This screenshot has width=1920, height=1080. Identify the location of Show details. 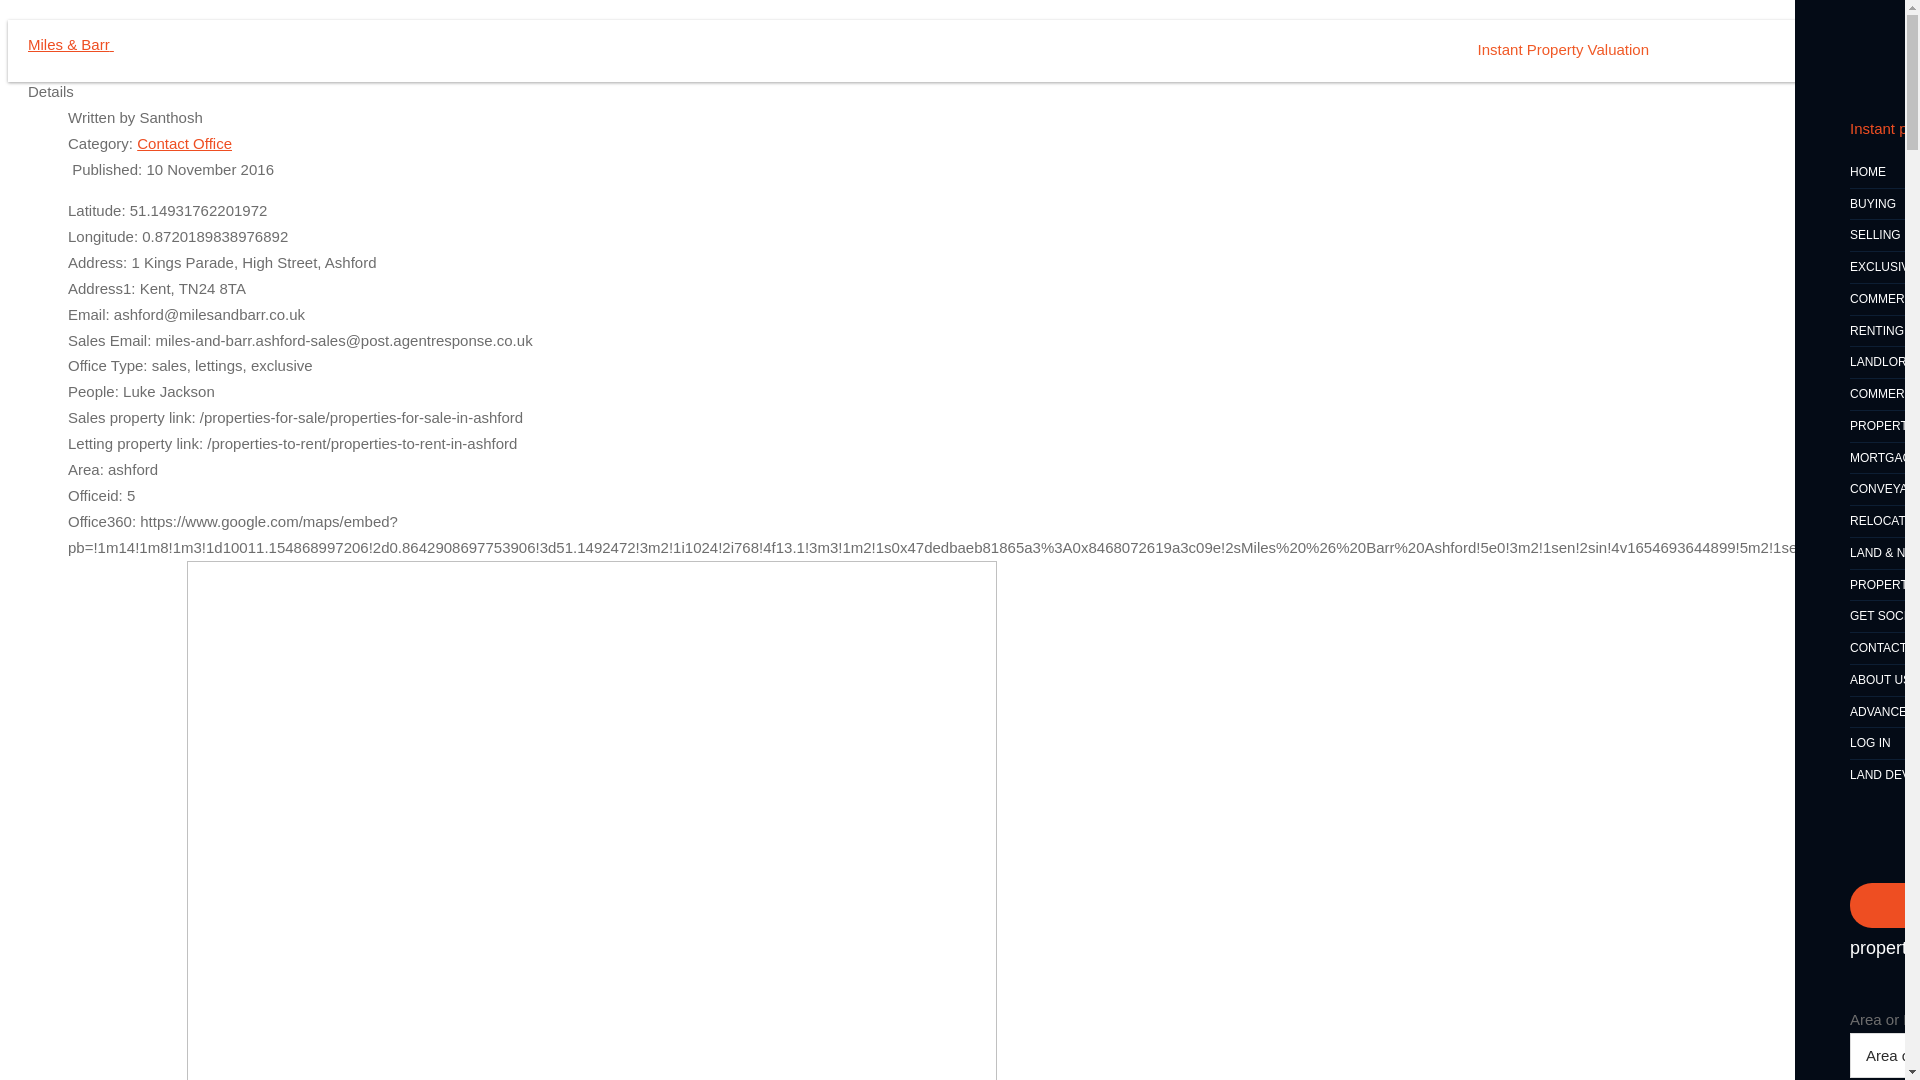
(1190, 1041).